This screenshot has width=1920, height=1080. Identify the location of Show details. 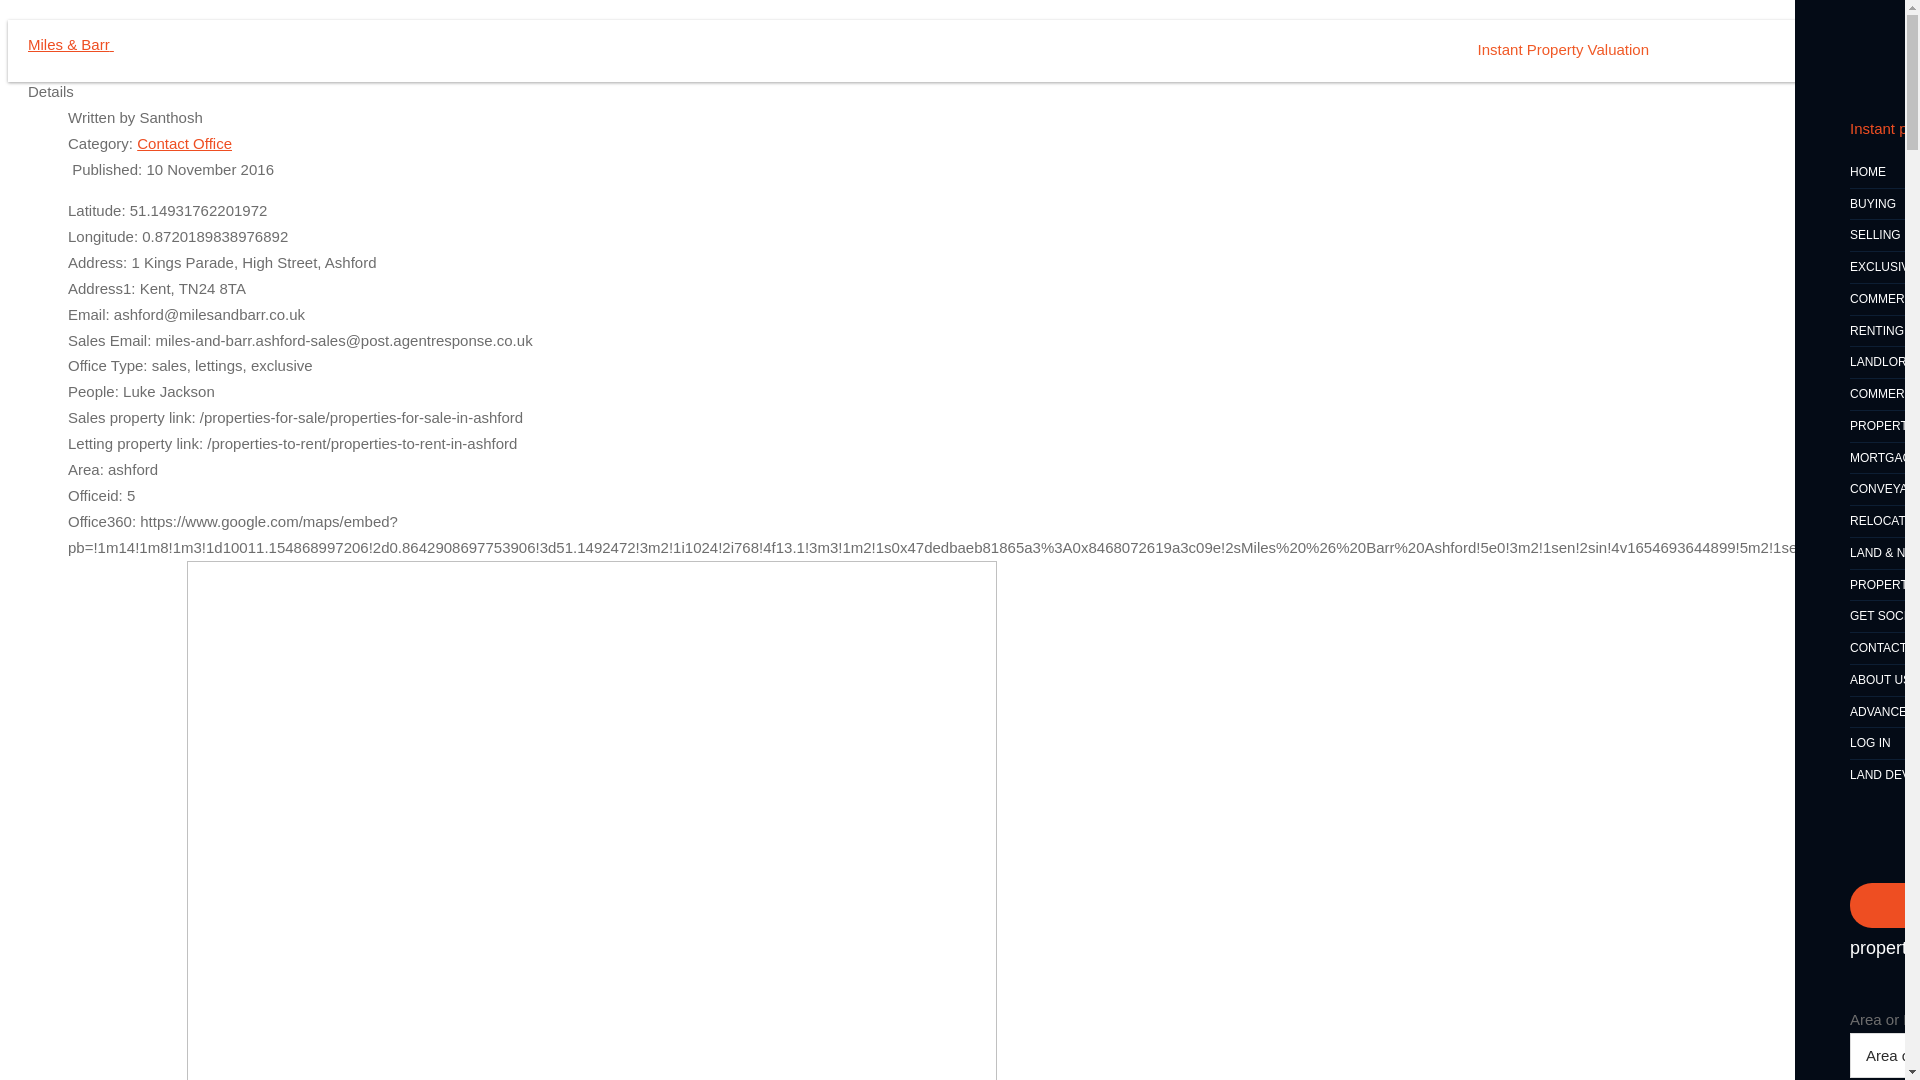
(1190, 1041).